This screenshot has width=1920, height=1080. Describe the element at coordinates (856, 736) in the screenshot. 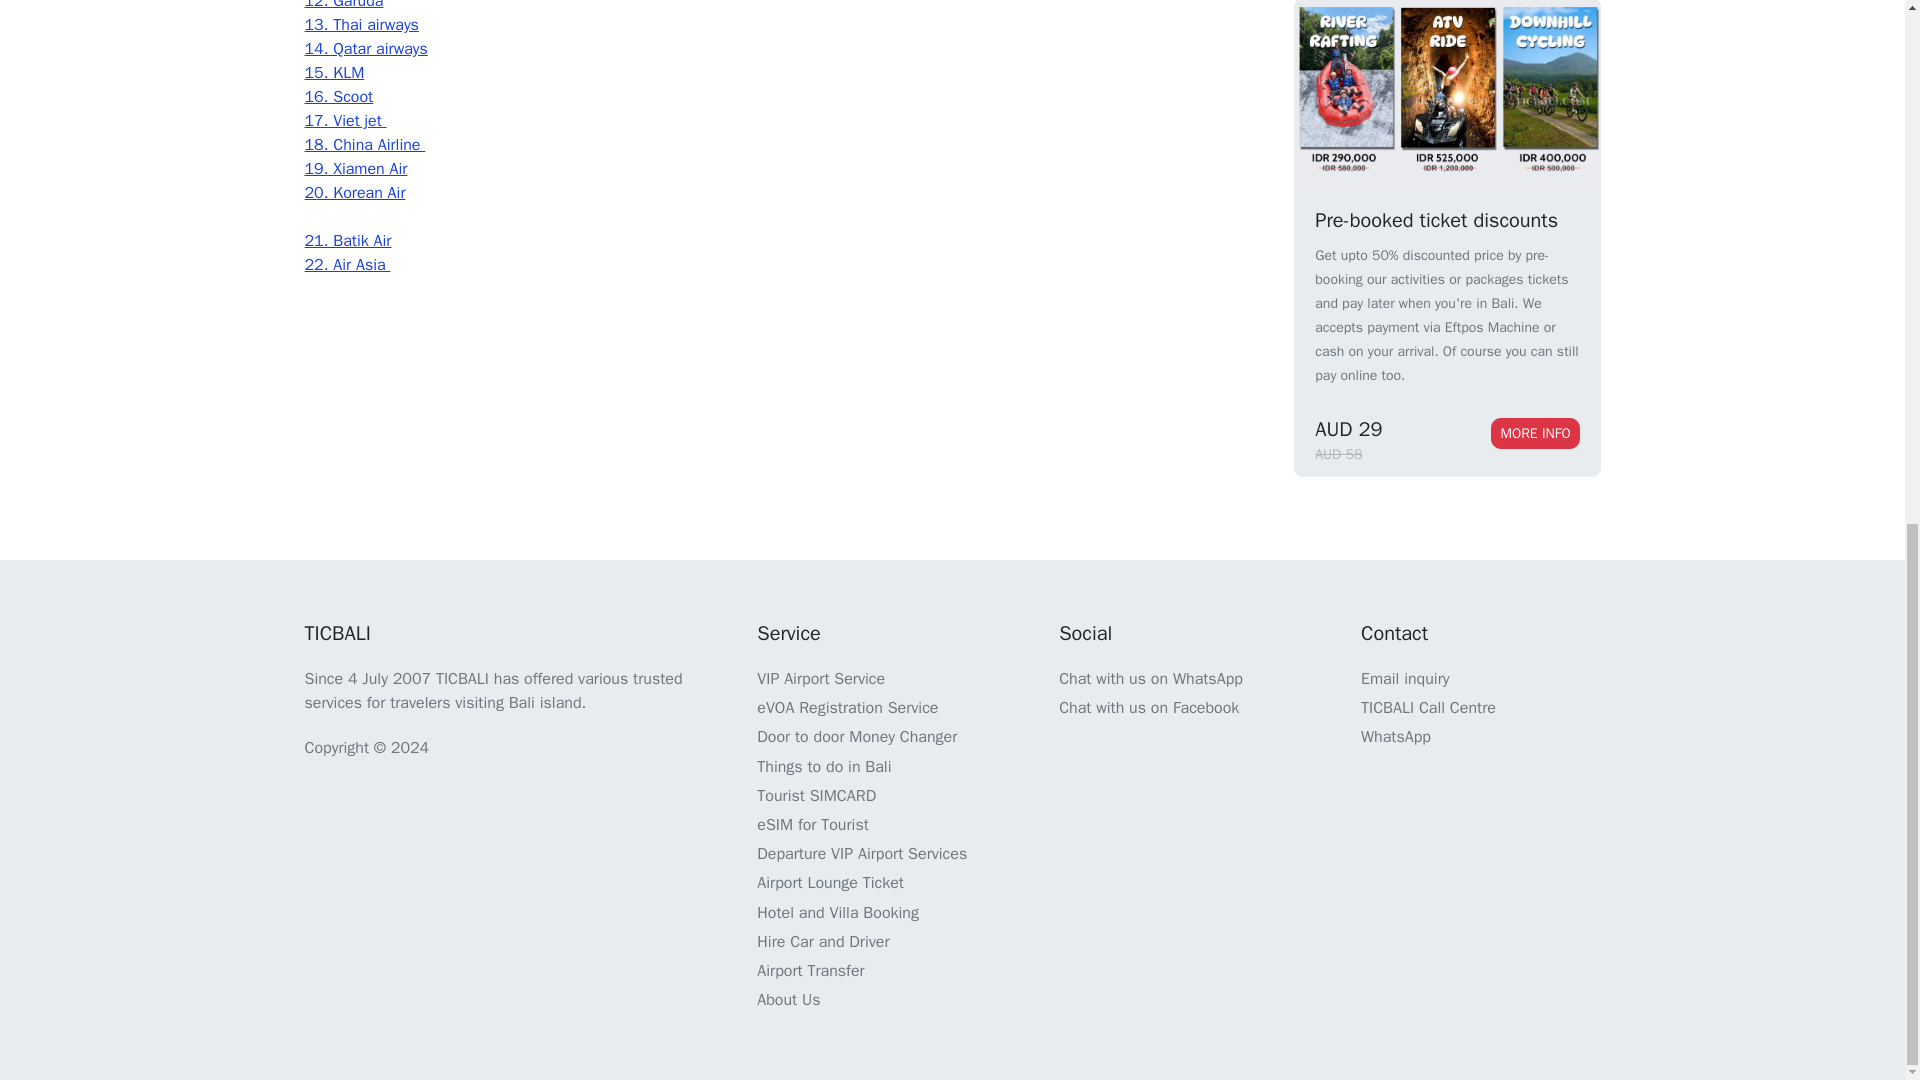

I see `Door to door Money Changer` at that location.